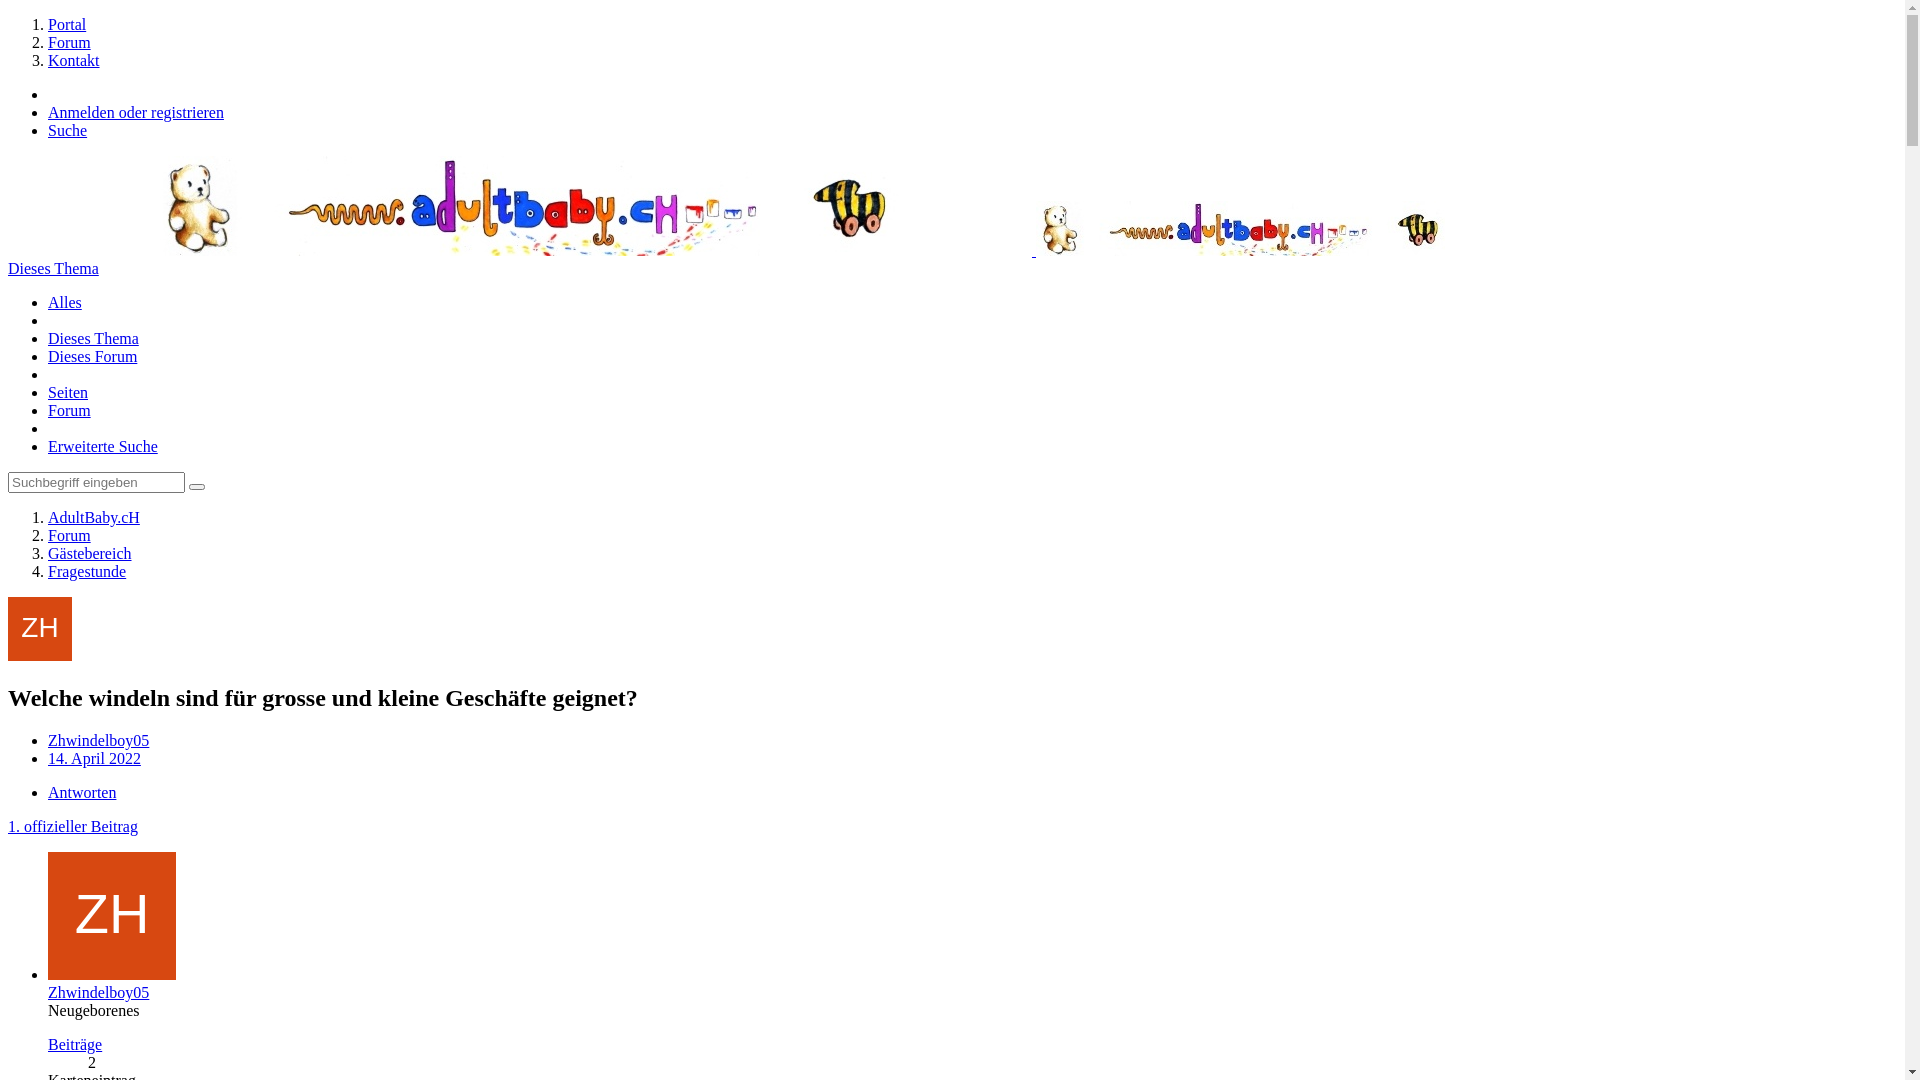 This screenshot has height=1080, width=1920. I want to click on 1. offizieller Beitrag, so click(73, 826).